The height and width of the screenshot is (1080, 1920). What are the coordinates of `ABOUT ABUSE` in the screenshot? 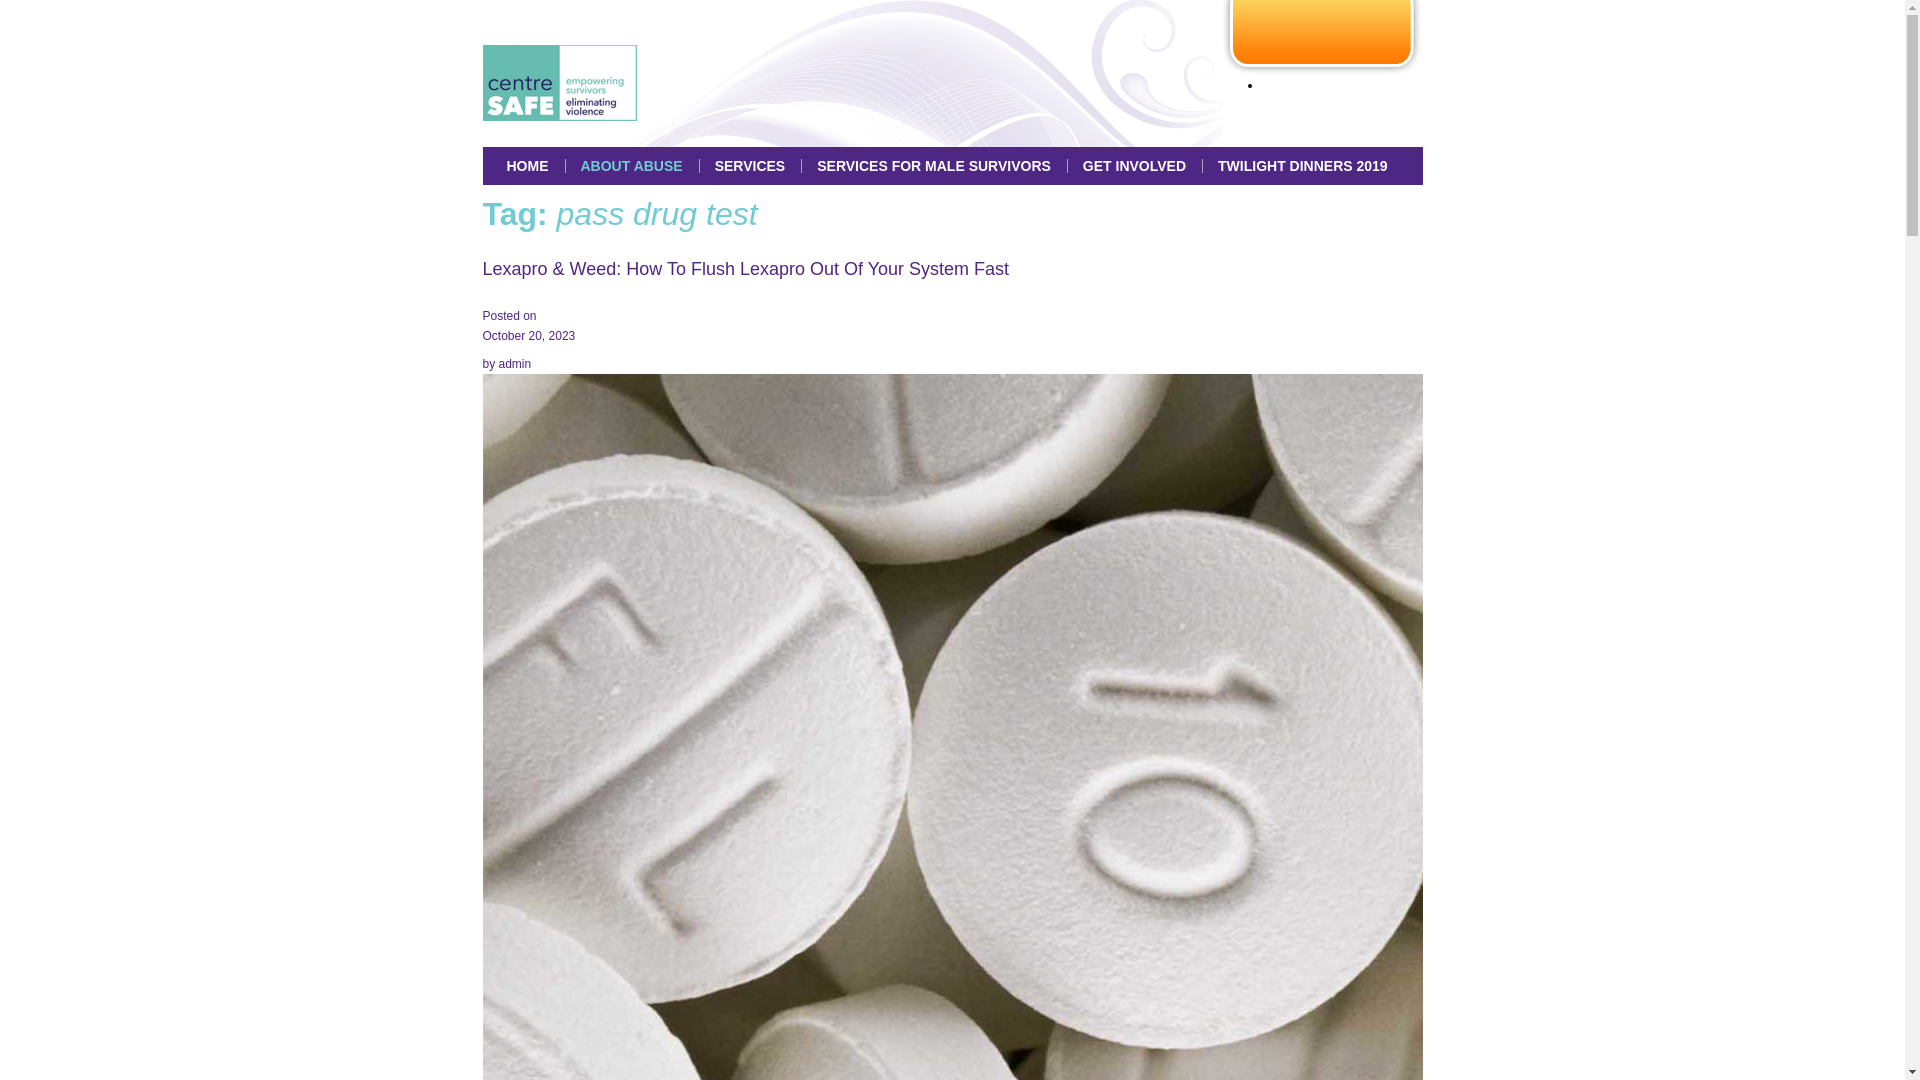 It's located at (631, 165).